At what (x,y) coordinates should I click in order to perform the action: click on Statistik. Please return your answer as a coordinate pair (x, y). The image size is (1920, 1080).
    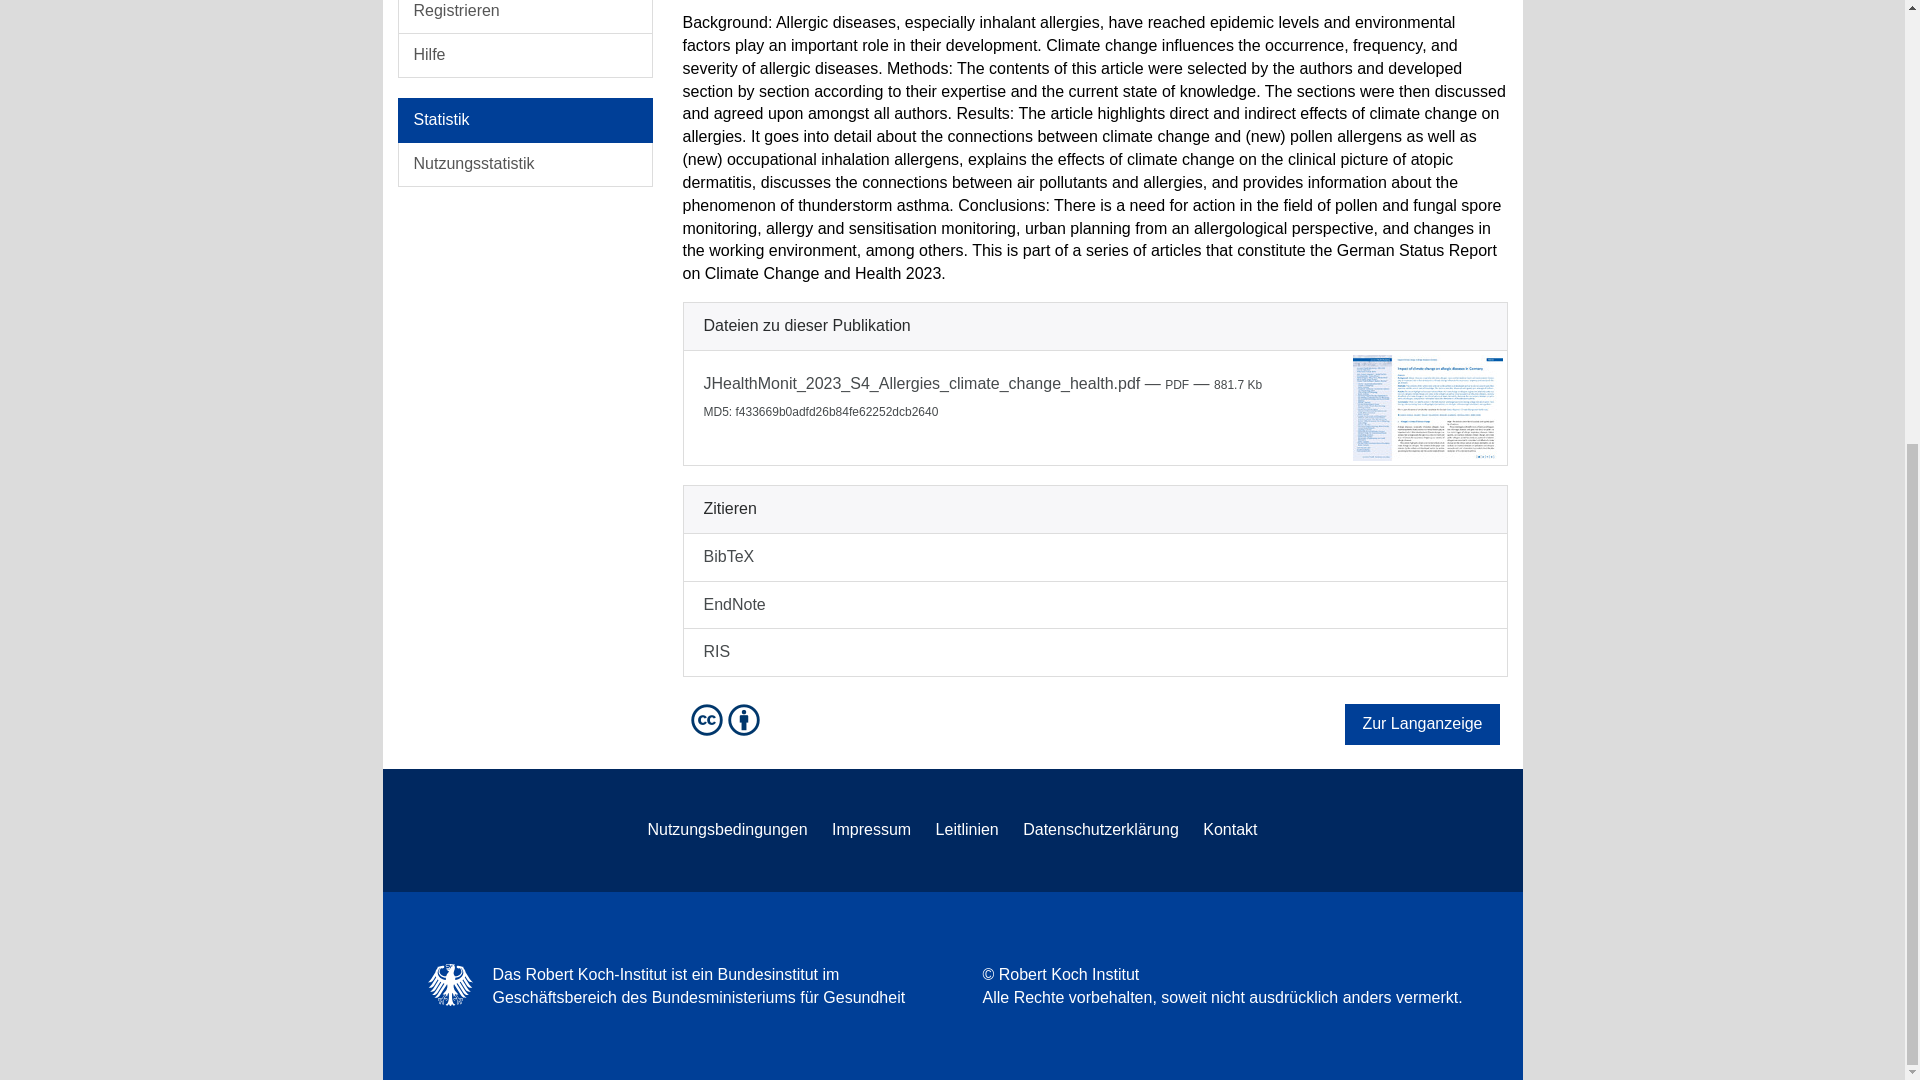
    Looking at the image, I should click on (524, 120).